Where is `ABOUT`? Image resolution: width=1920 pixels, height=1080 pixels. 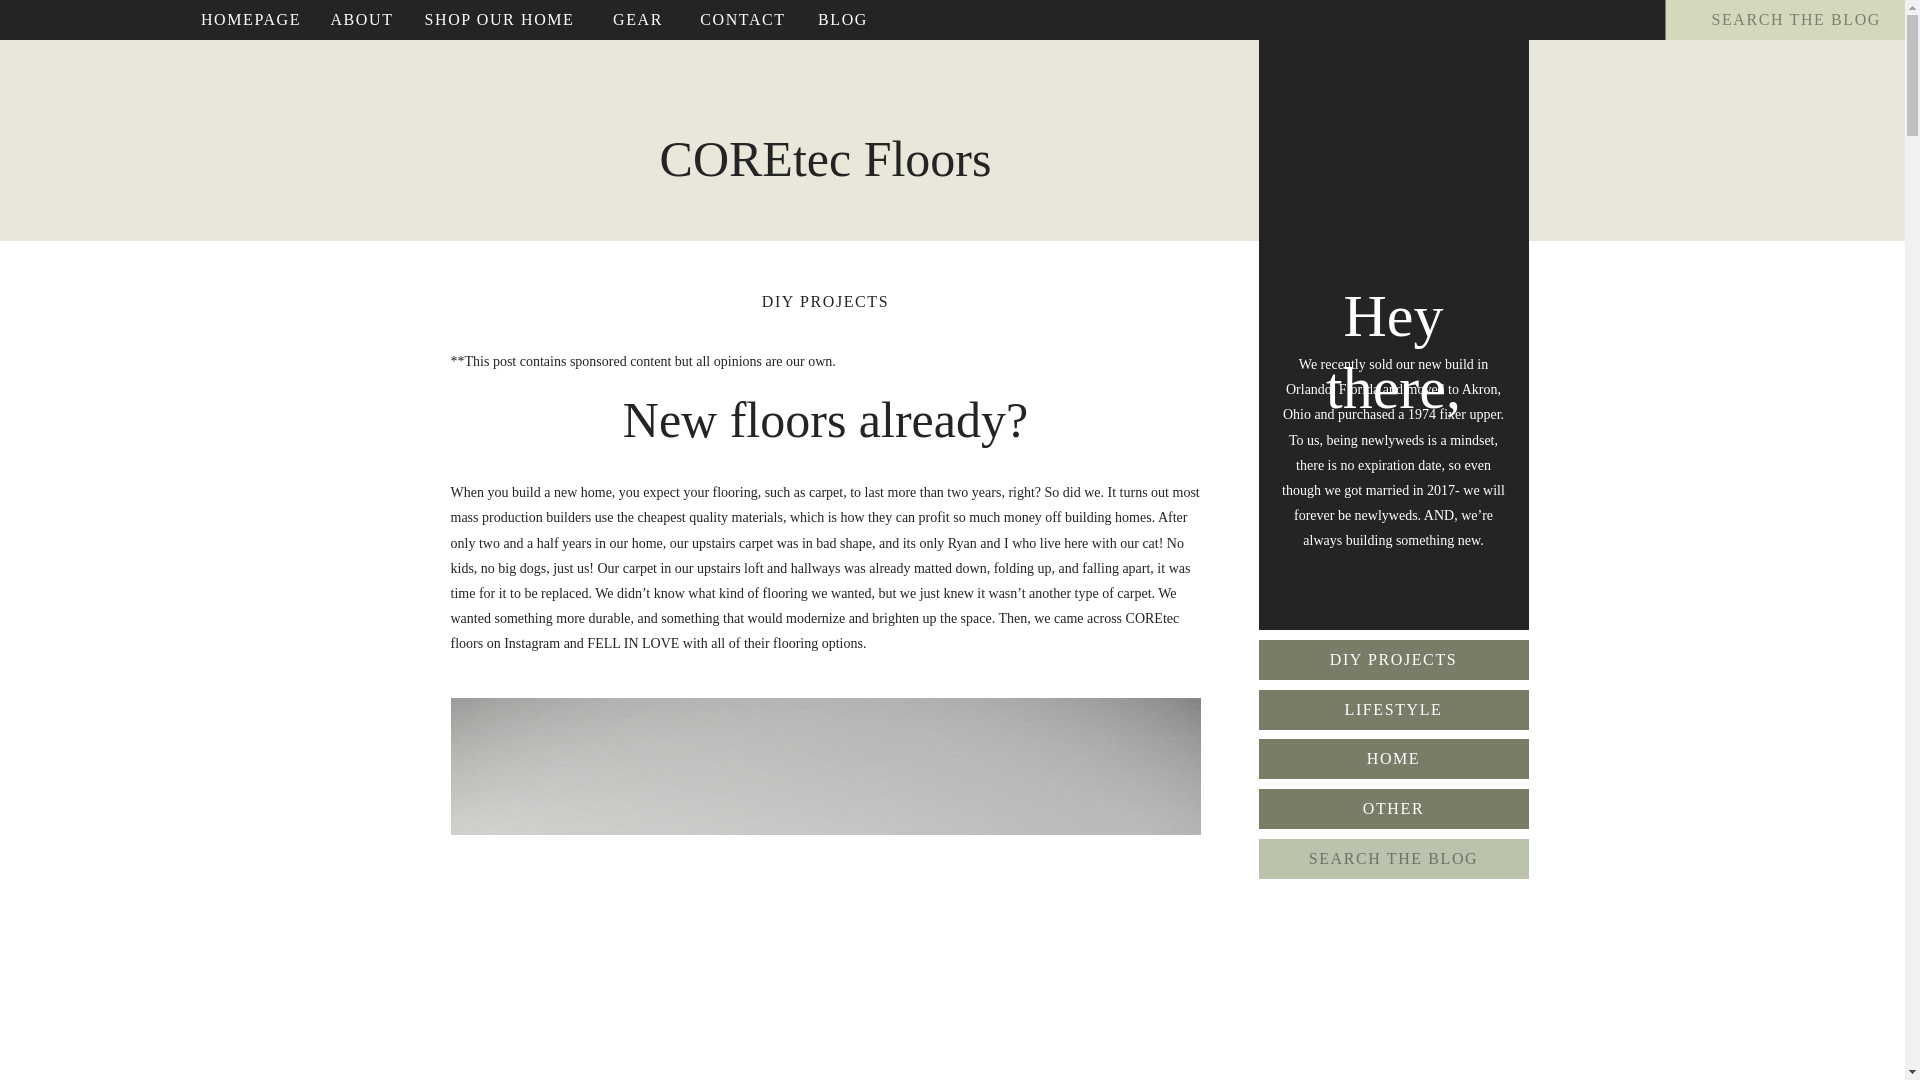
ABOUT is located at coordinates (362, 20).